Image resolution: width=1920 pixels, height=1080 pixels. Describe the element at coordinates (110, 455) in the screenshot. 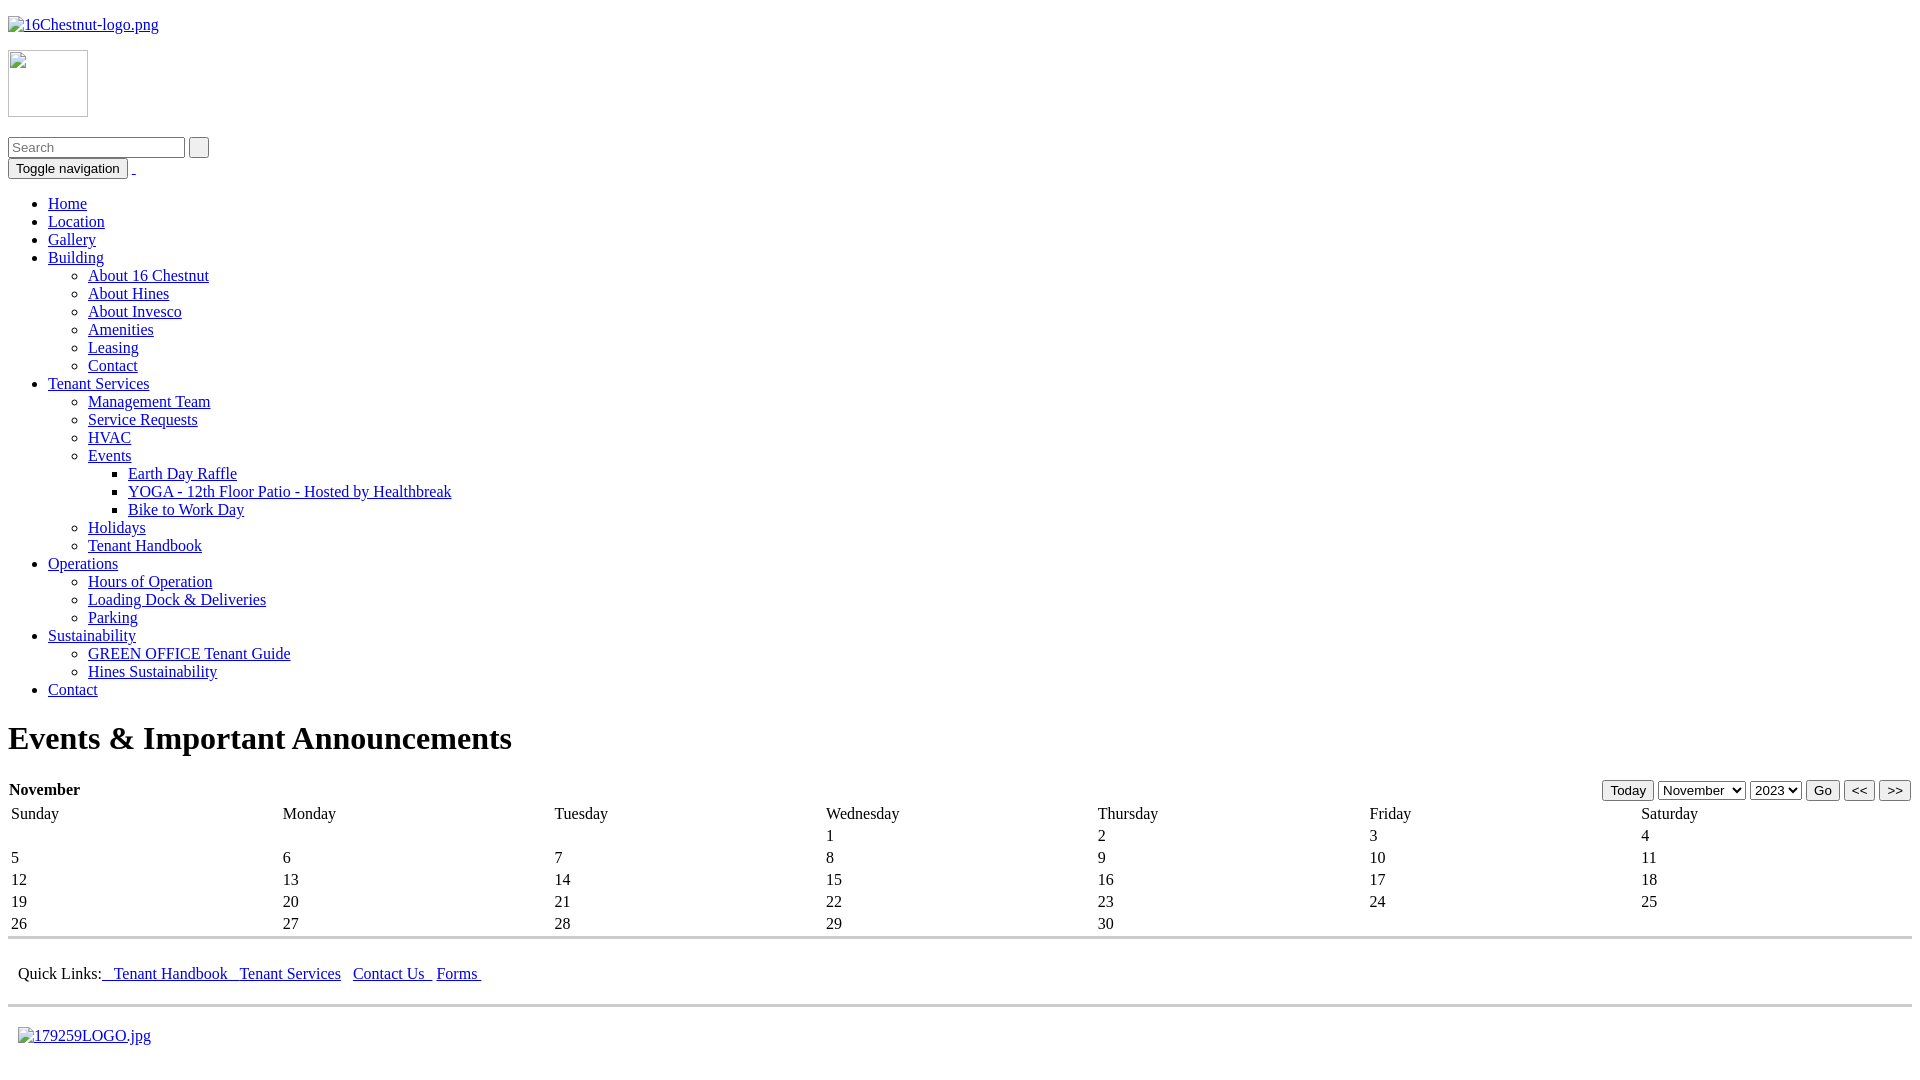

I see `Events` at that location.